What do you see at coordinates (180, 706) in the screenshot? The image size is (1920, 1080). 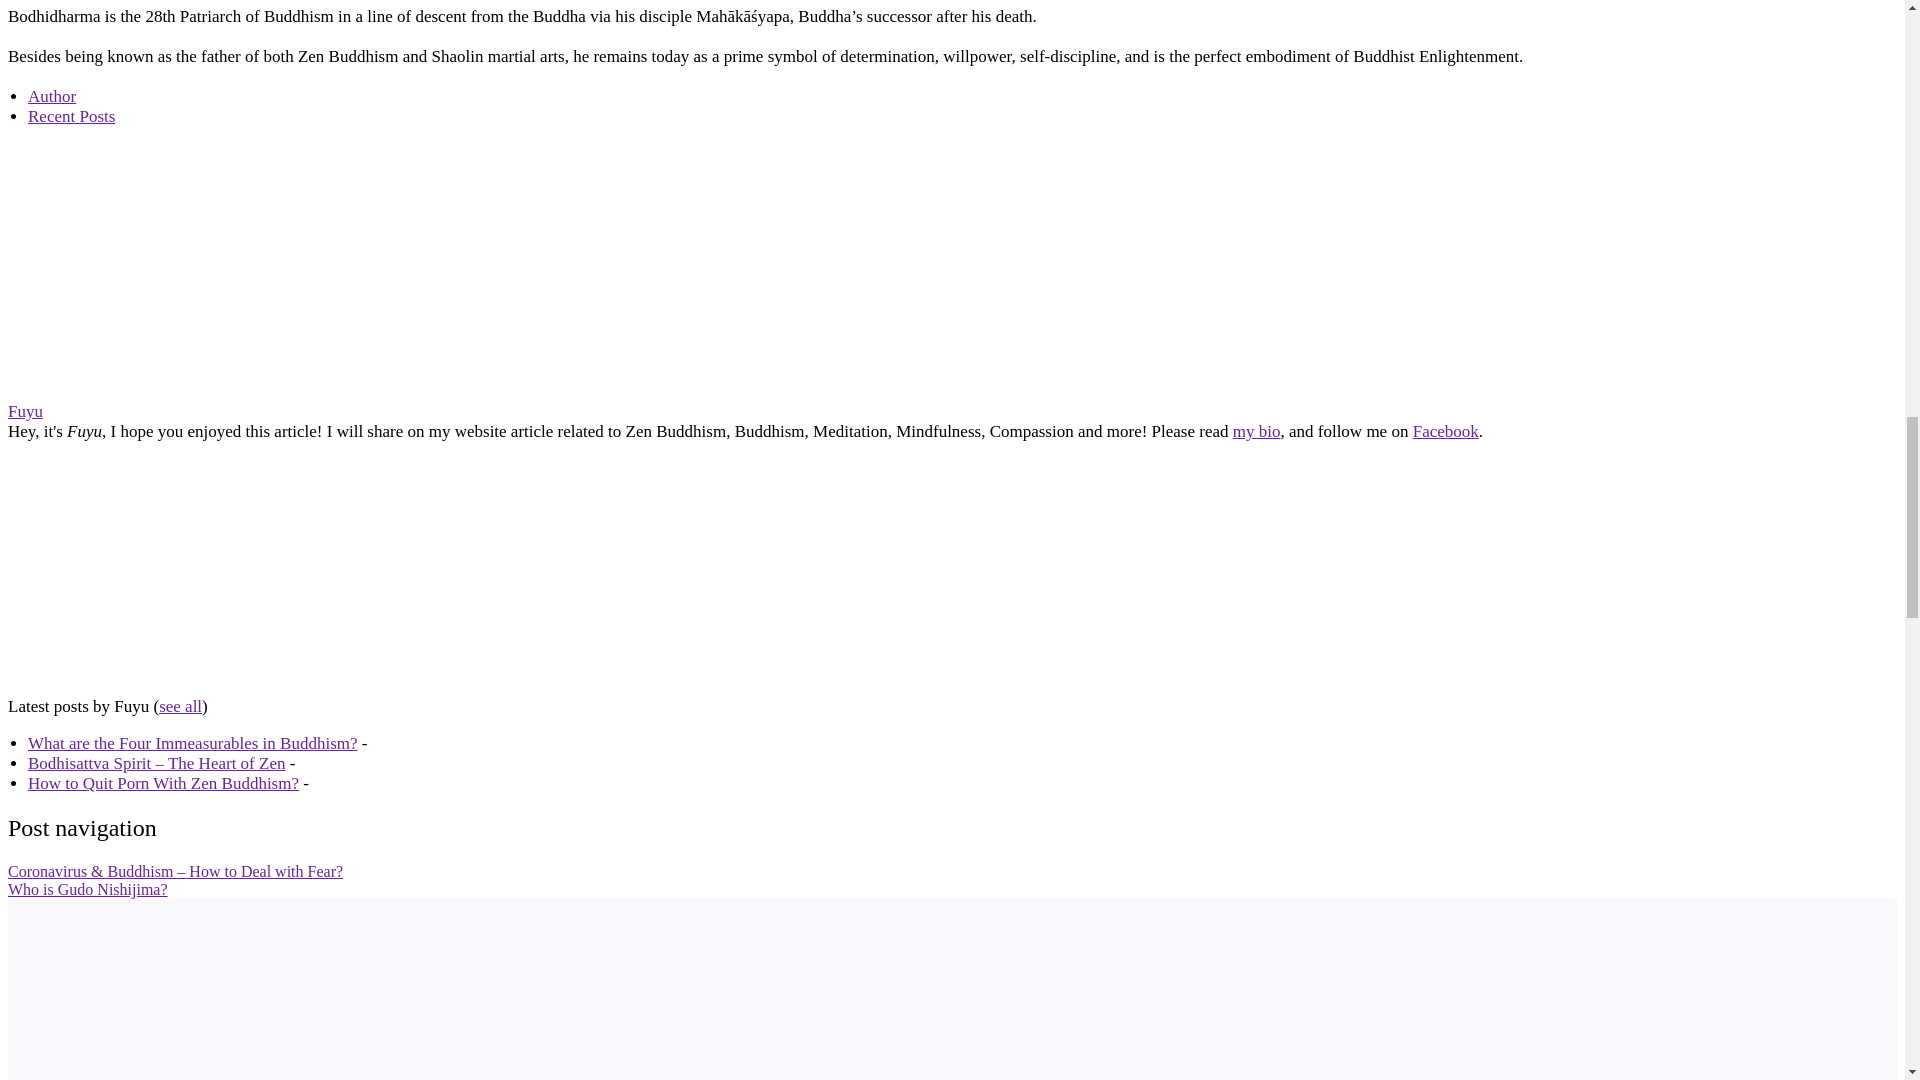 I see `see all` at bounding box center [180, 706].